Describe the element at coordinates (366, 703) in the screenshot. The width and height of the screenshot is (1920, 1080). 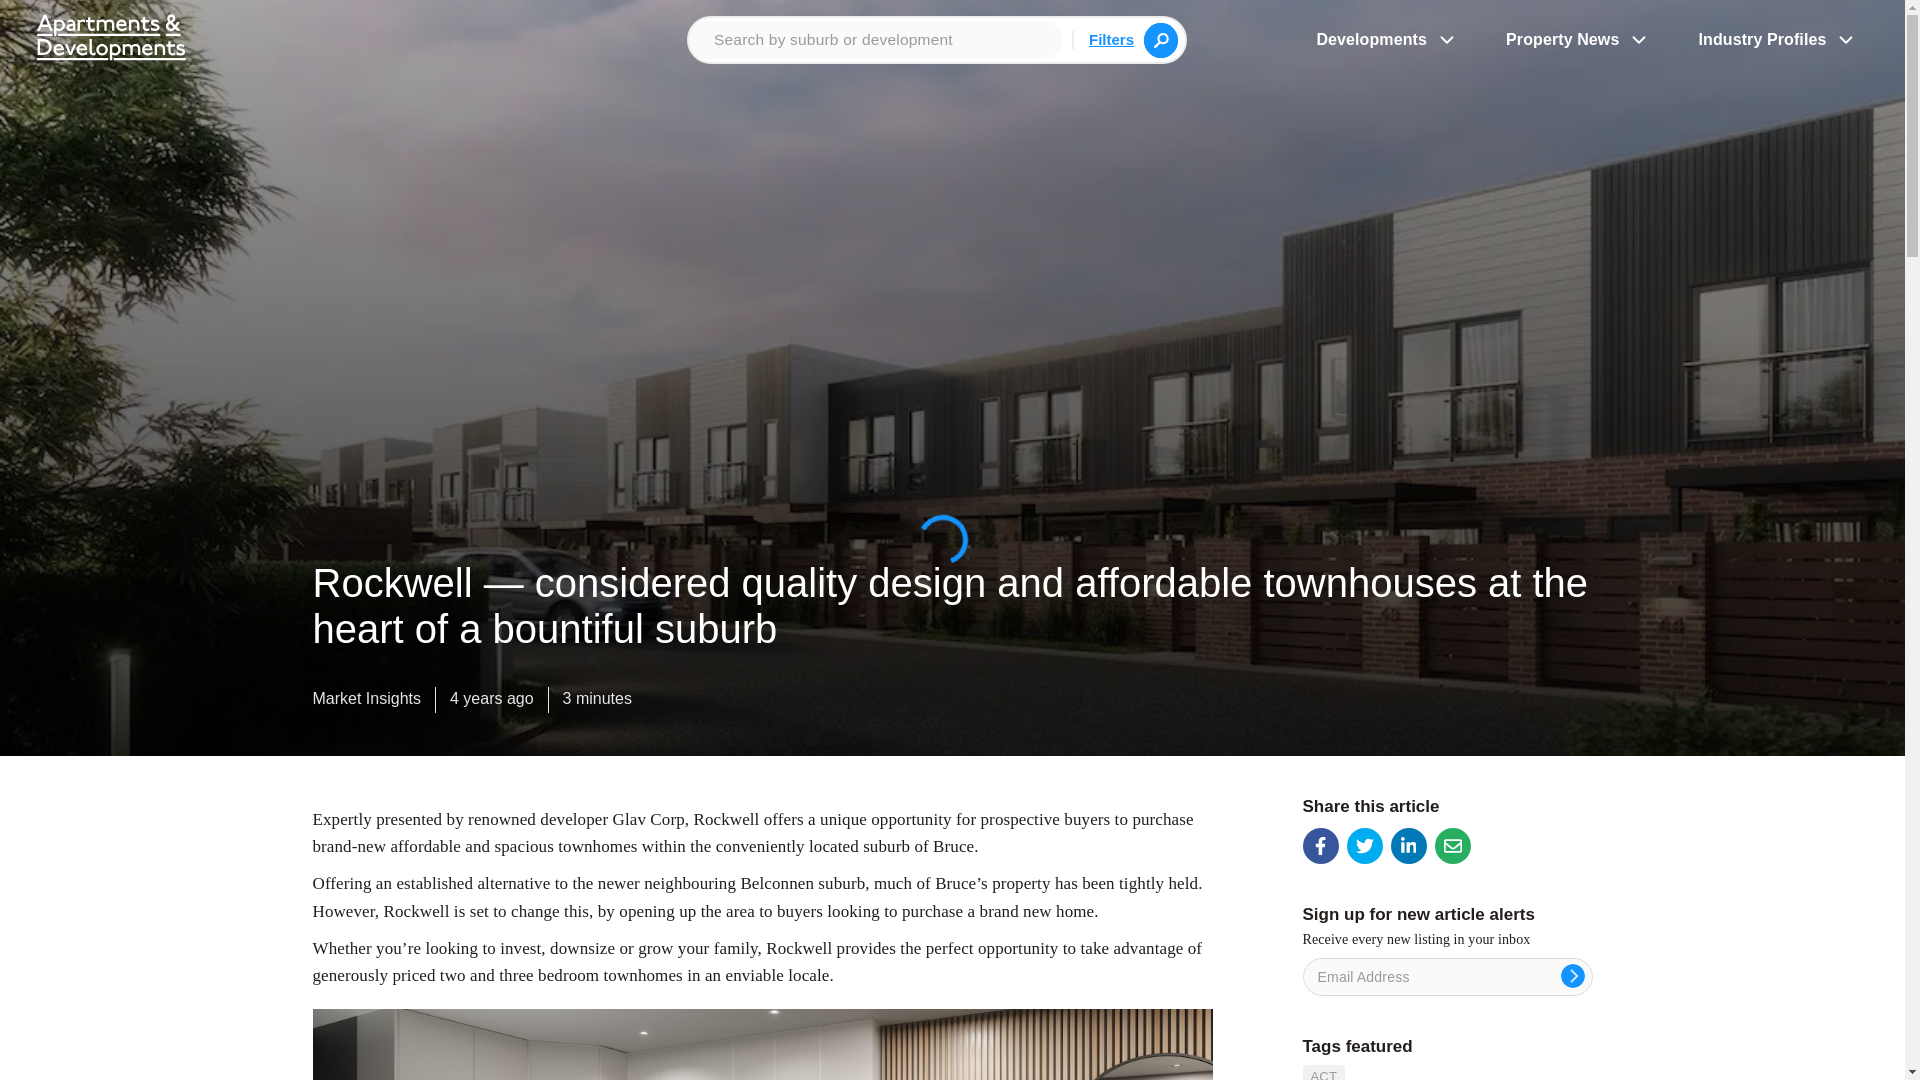
I see `Market Insights` at that location.